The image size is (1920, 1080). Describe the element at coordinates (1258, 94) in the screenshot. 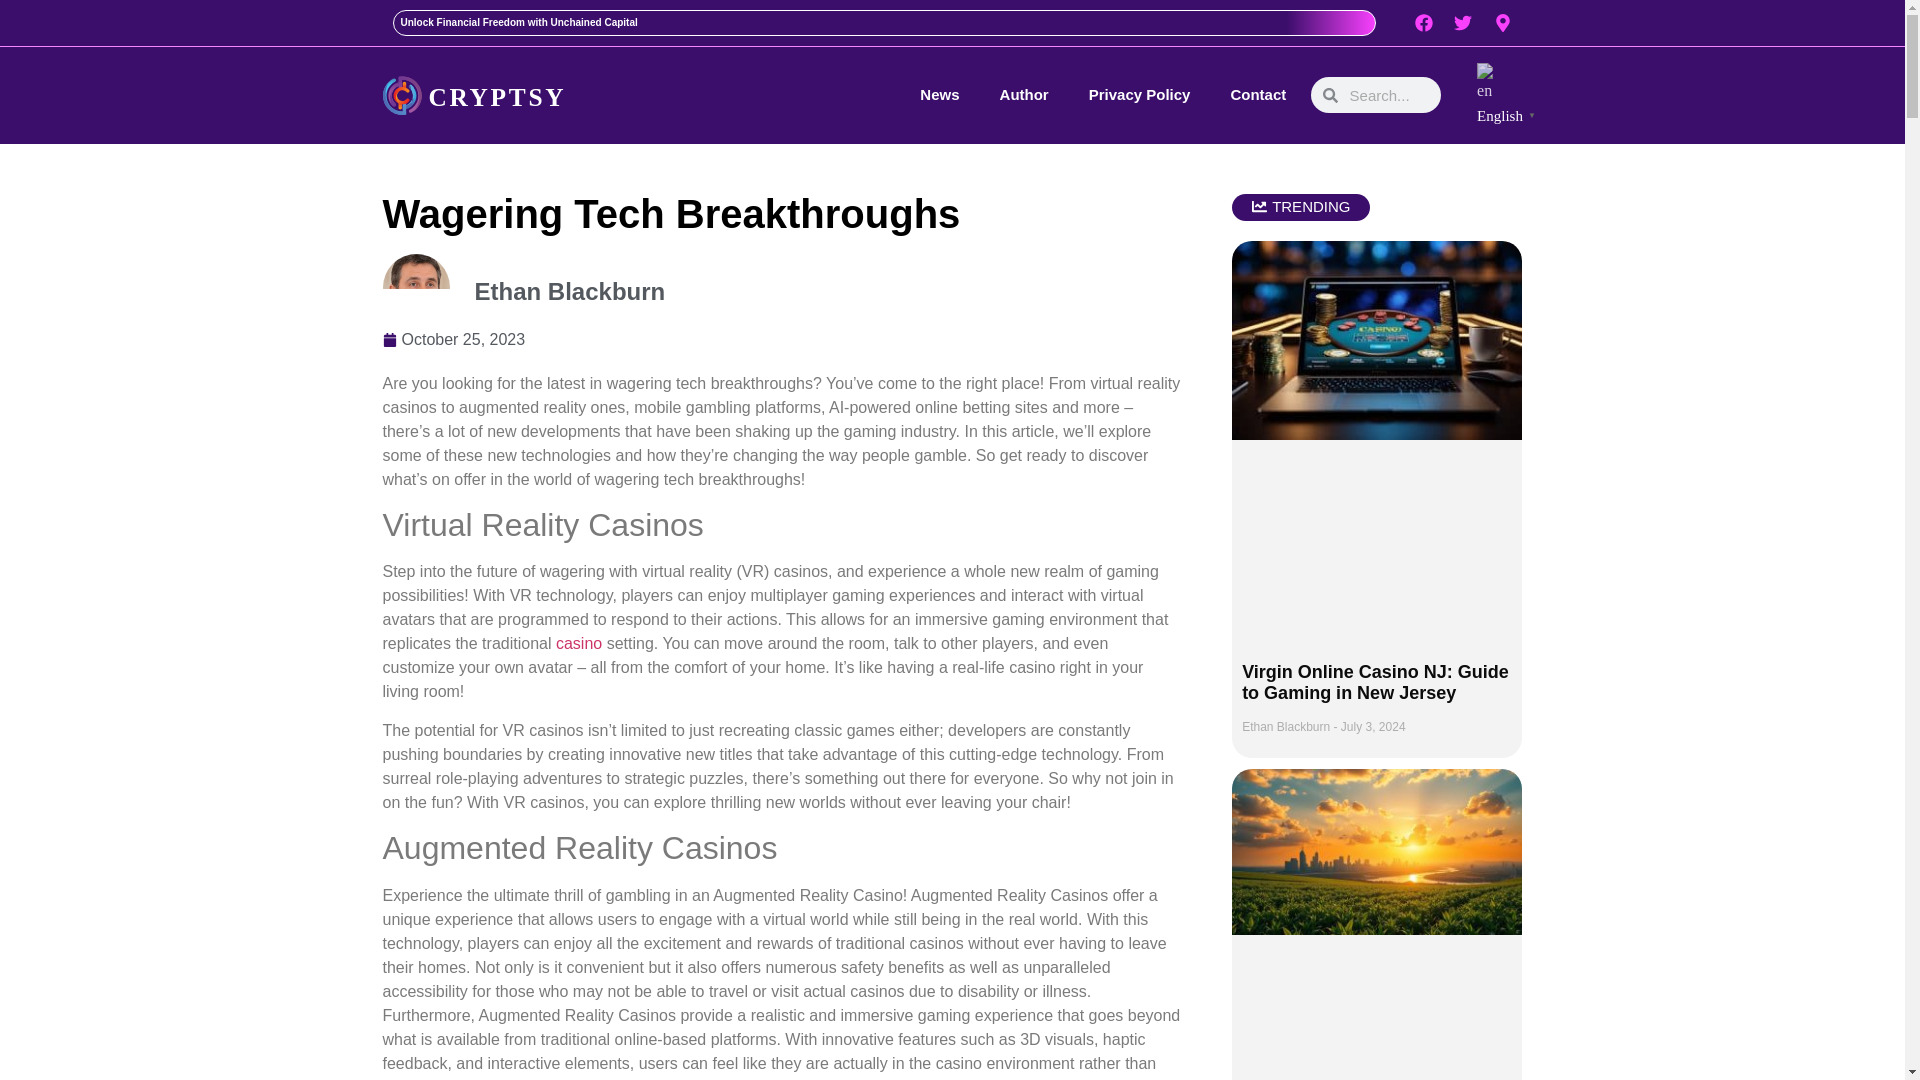

I see `Contact` at that location.